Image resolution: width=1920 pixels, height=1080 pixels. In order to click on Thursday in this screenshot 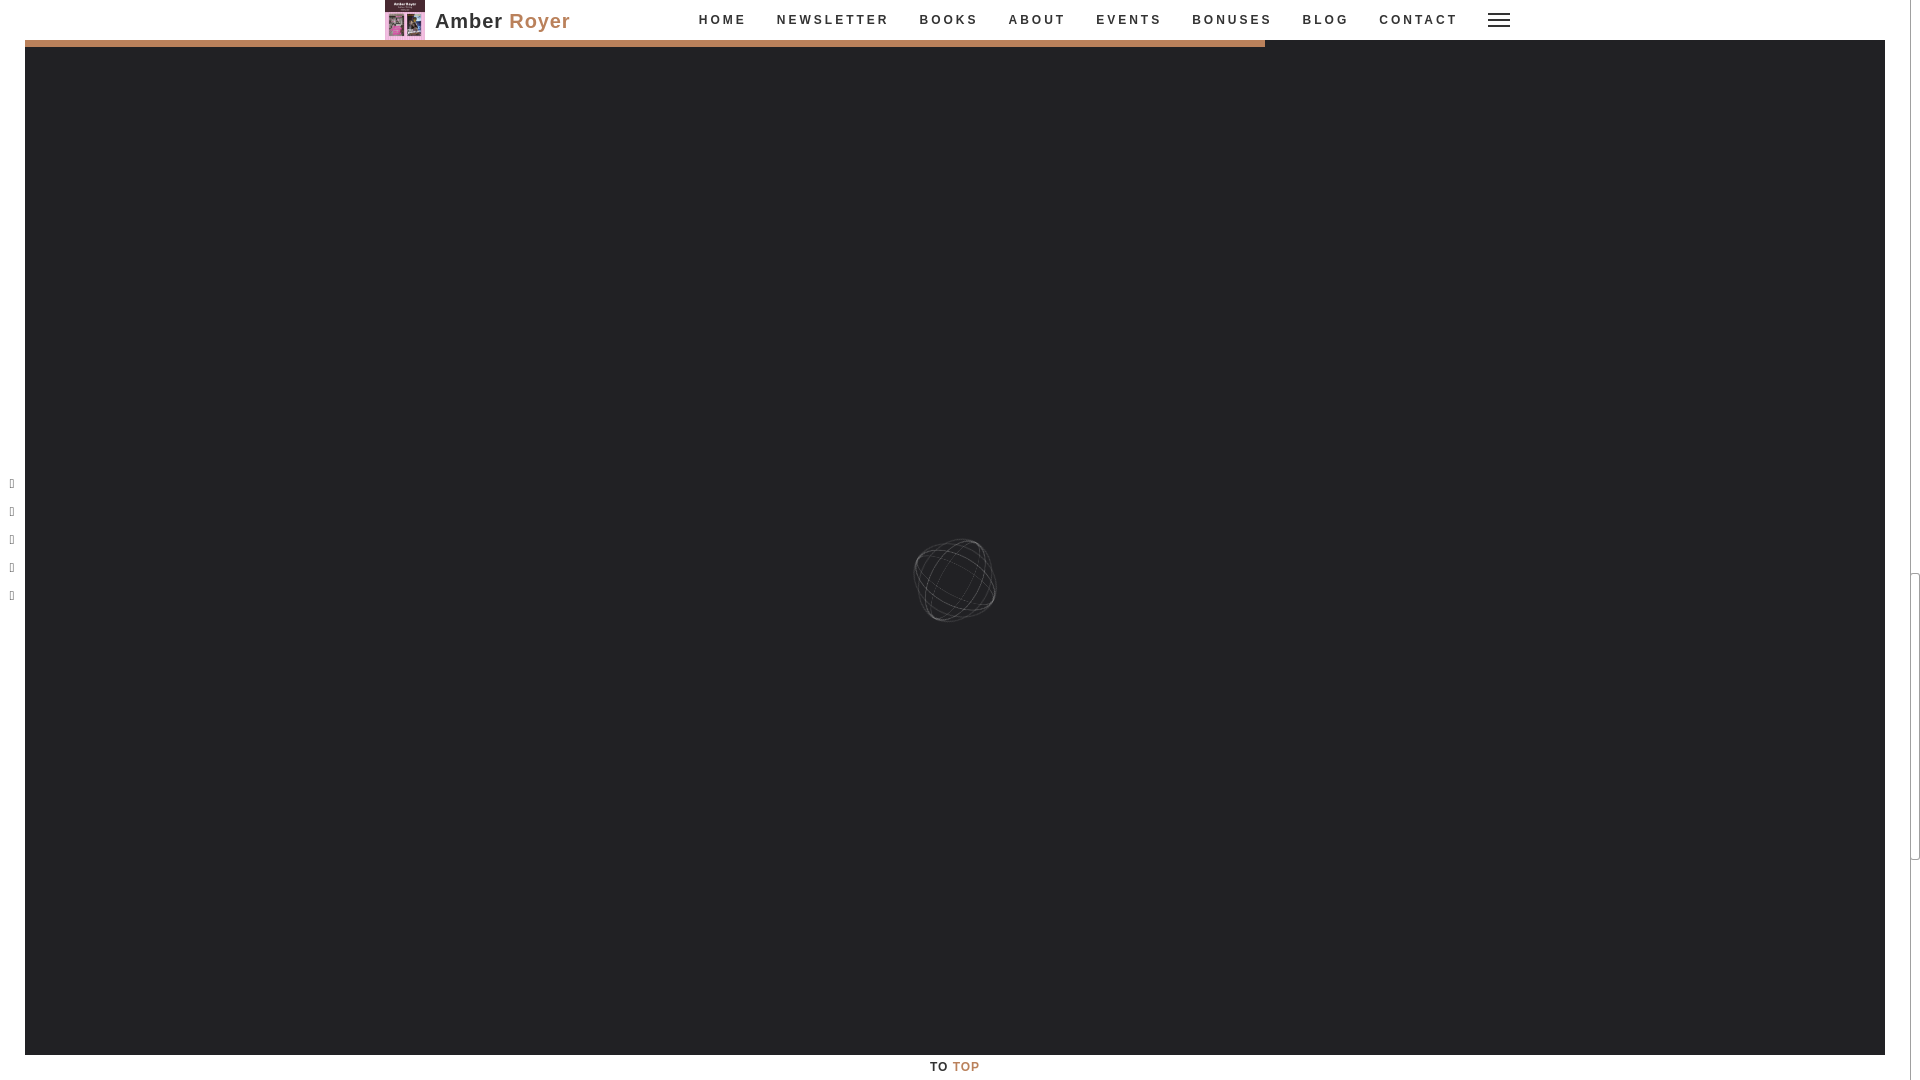, I will do `click(1382, 1042)`.